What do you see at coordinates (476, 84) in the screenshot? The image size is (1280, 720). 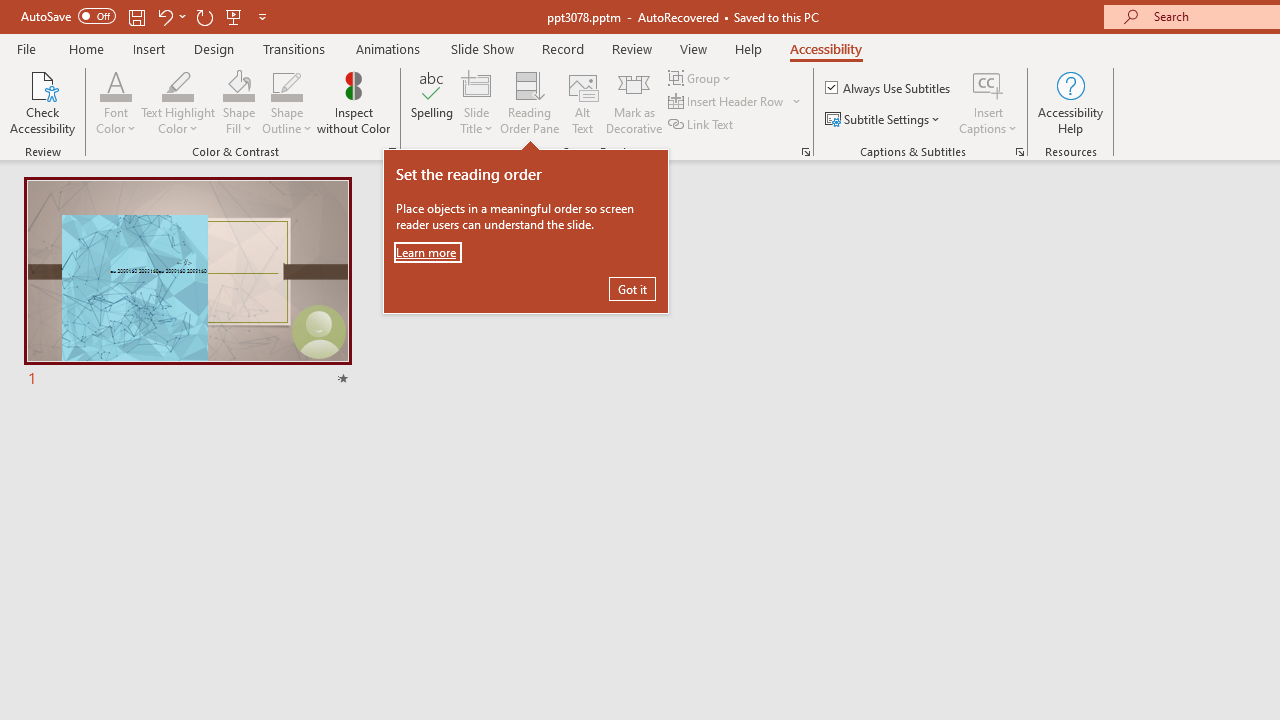 I see `Slide Title` at bounding box center [476, 84].